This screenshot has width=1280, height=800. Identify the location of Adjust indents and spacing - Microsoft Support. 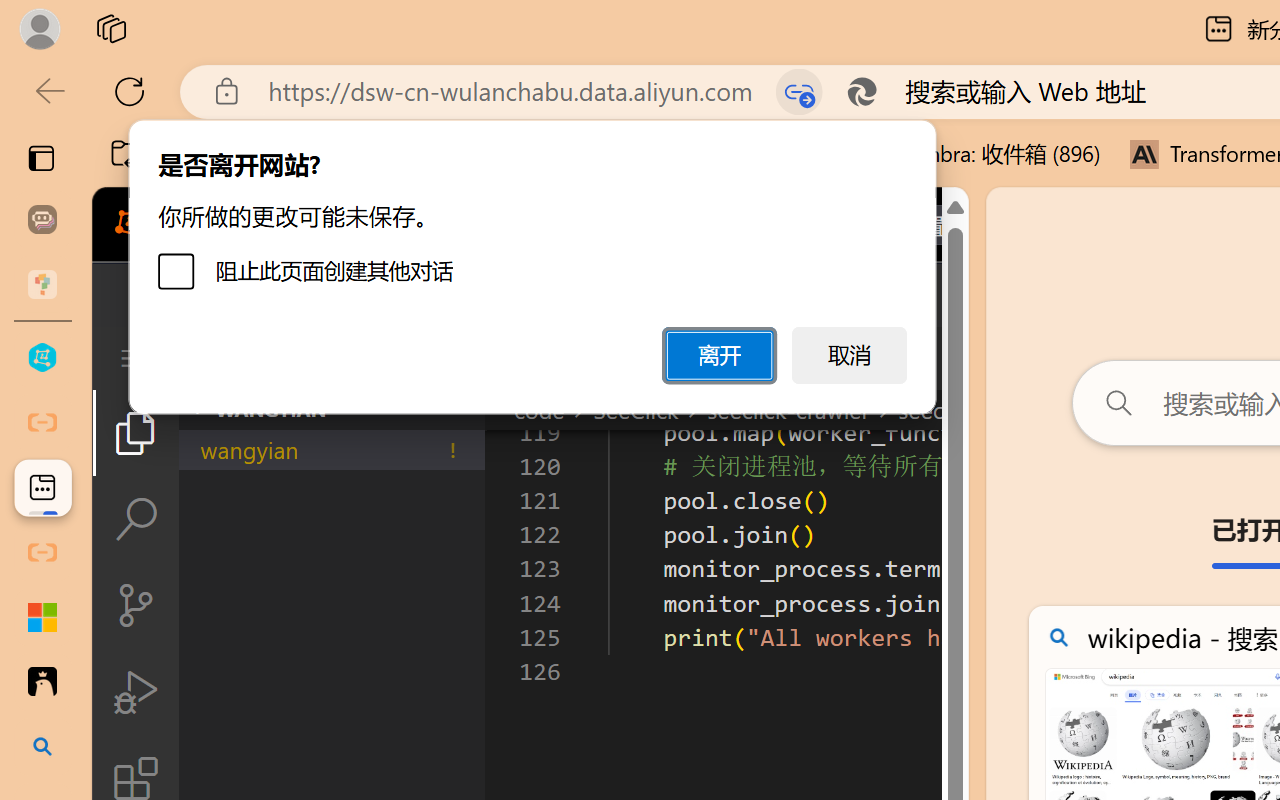
(42, 617).